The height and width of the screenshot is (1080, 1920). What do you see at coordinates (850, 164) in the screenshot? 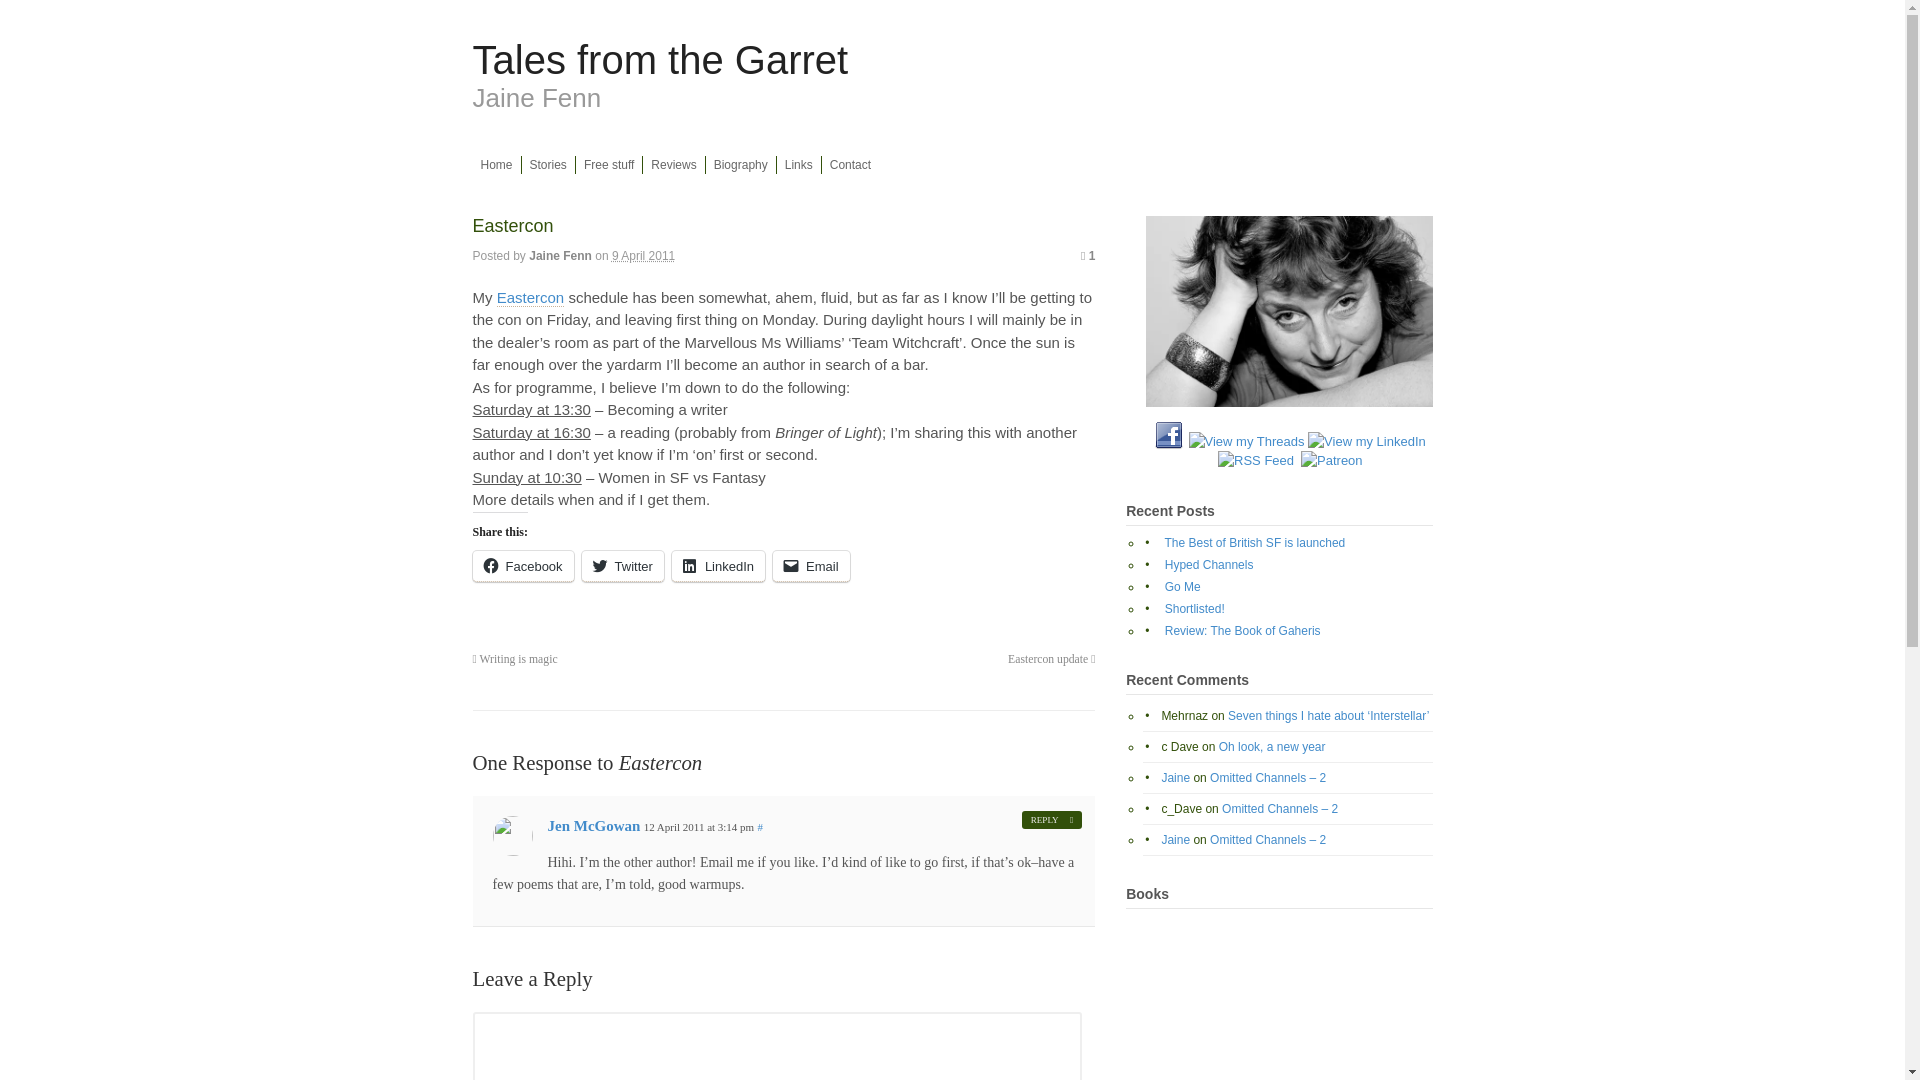
I see `Contact` at bounding box center [850, 164].